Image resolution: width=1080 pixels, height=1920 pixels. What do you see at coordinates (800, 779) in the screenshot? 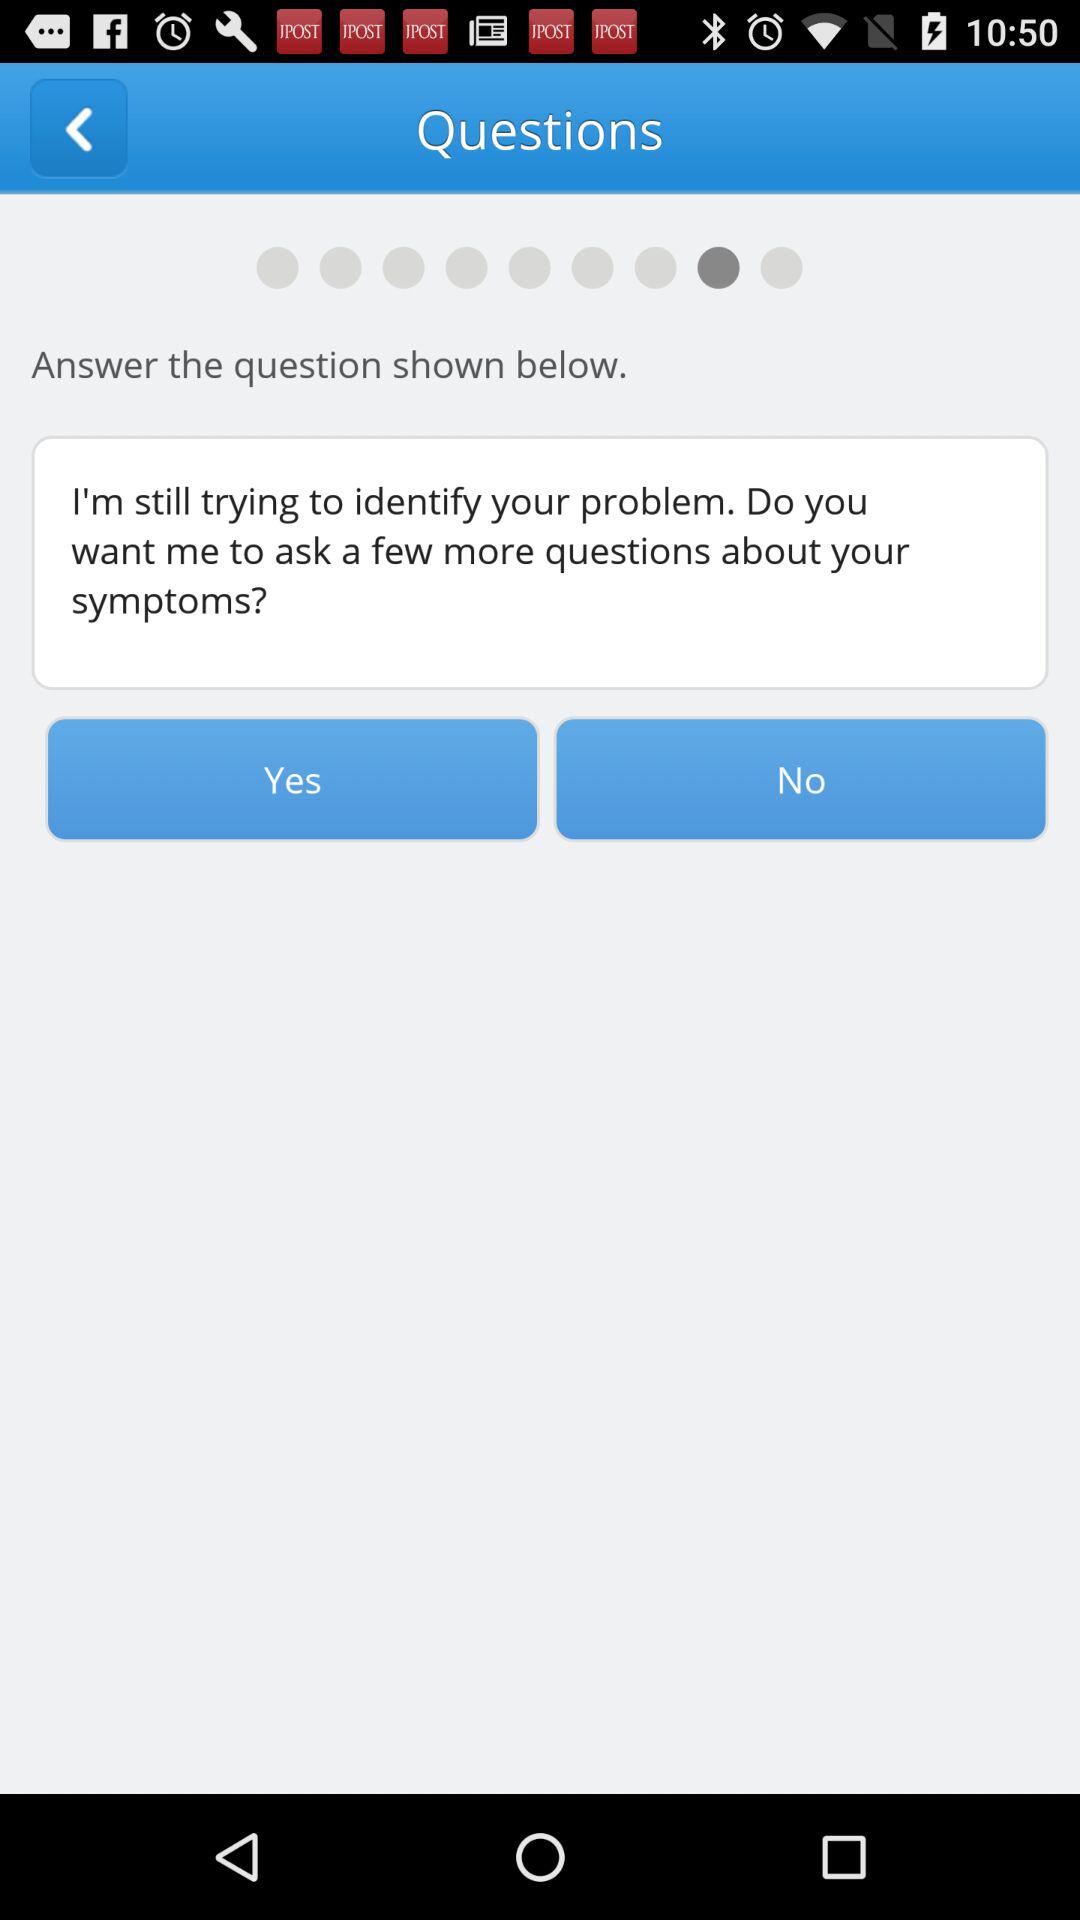
I see `press the item below the i m still` at bounding box center [800, 779].